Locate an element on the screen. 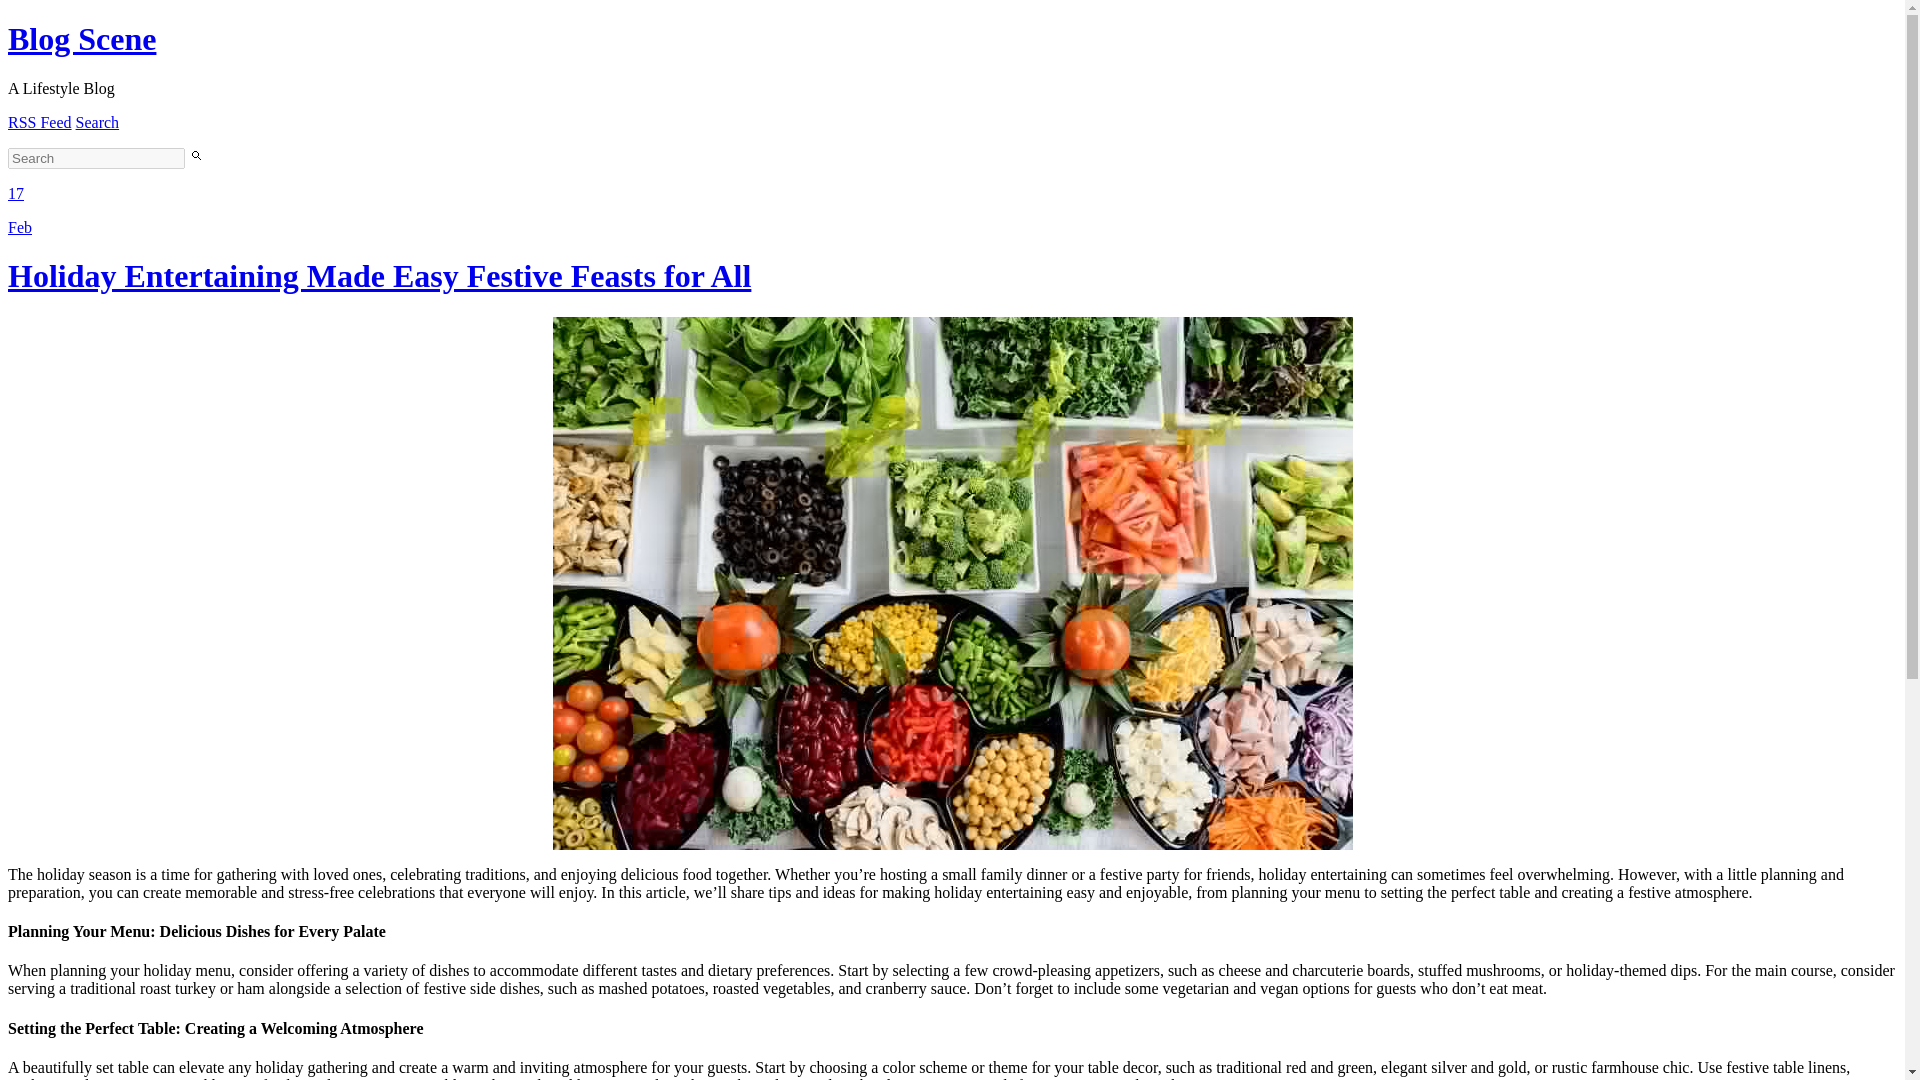  RSS Feed is located at coordinates (40, 122).